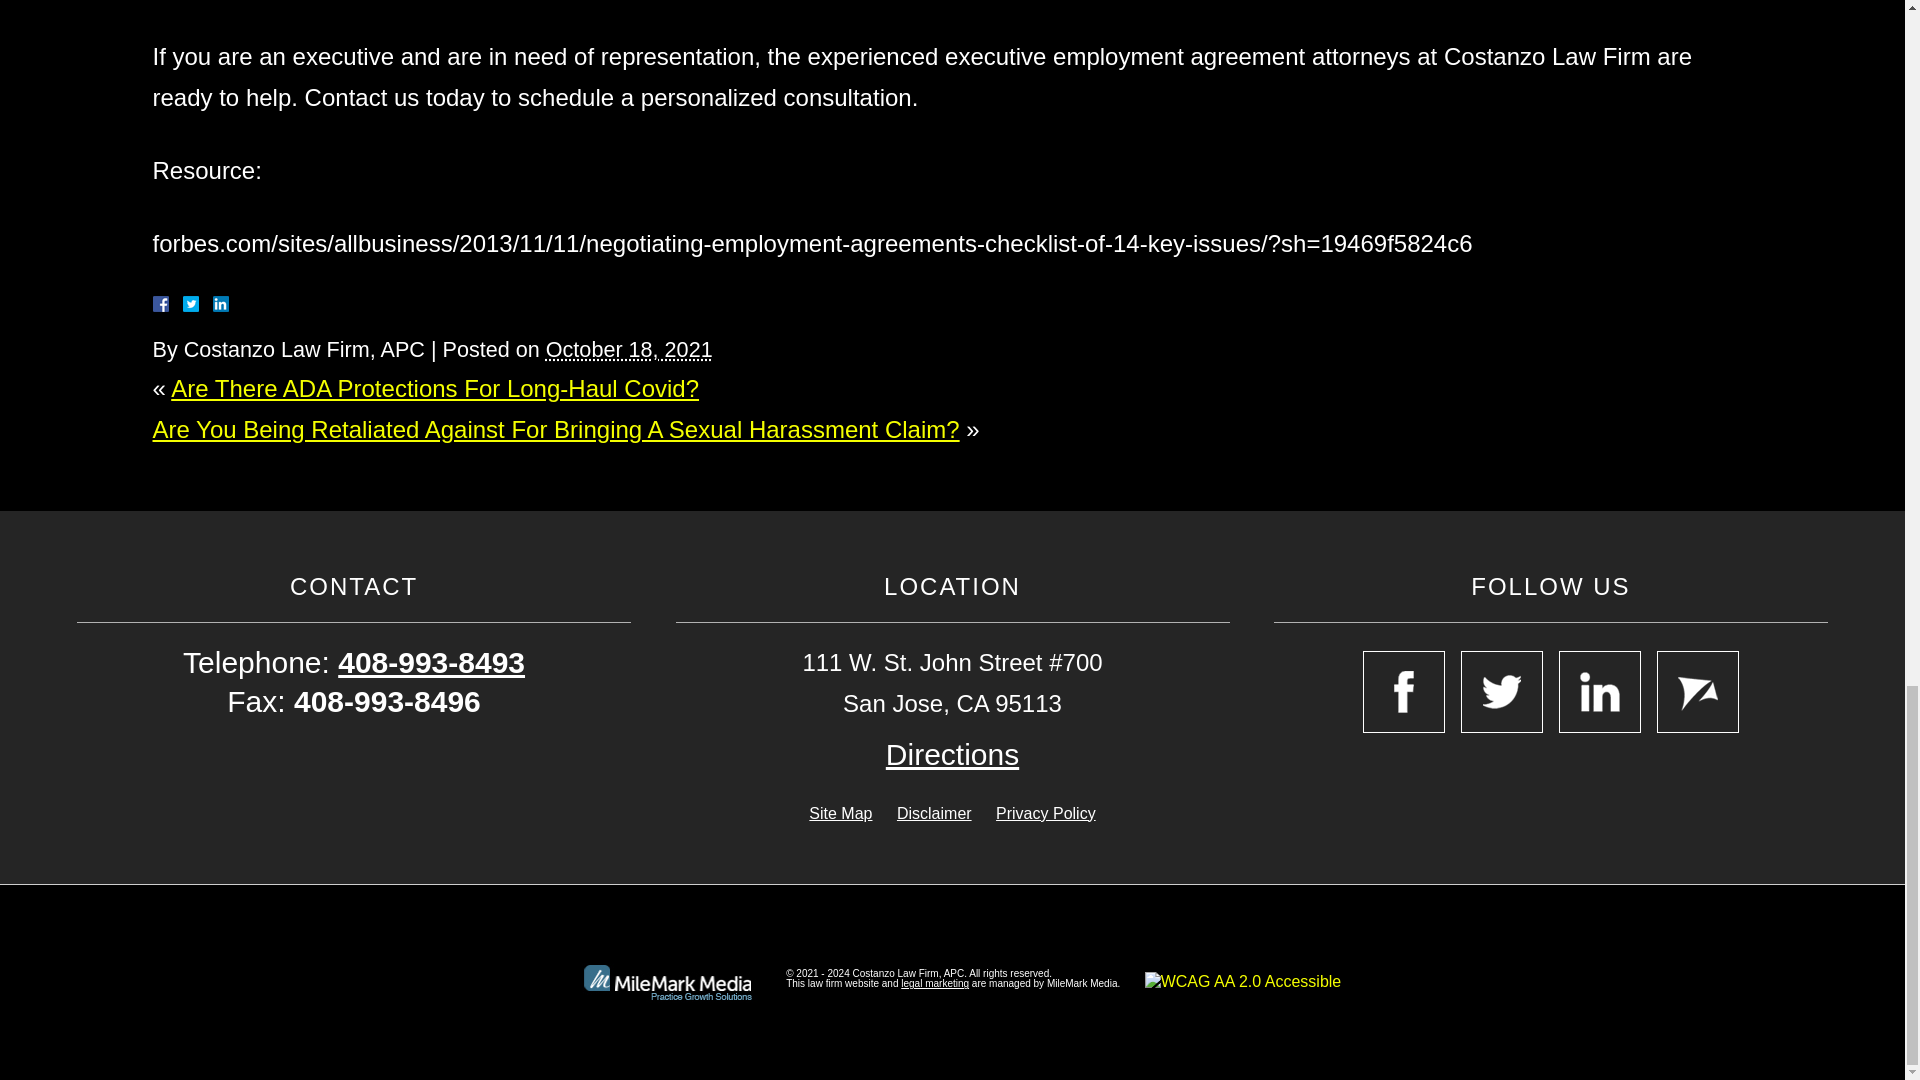 The height and width of the screenshot is (1080, 1920). Describe the element at coordinates (1502, 692) in the screenshot. I see `Open Twitter in a New Window` at that location.